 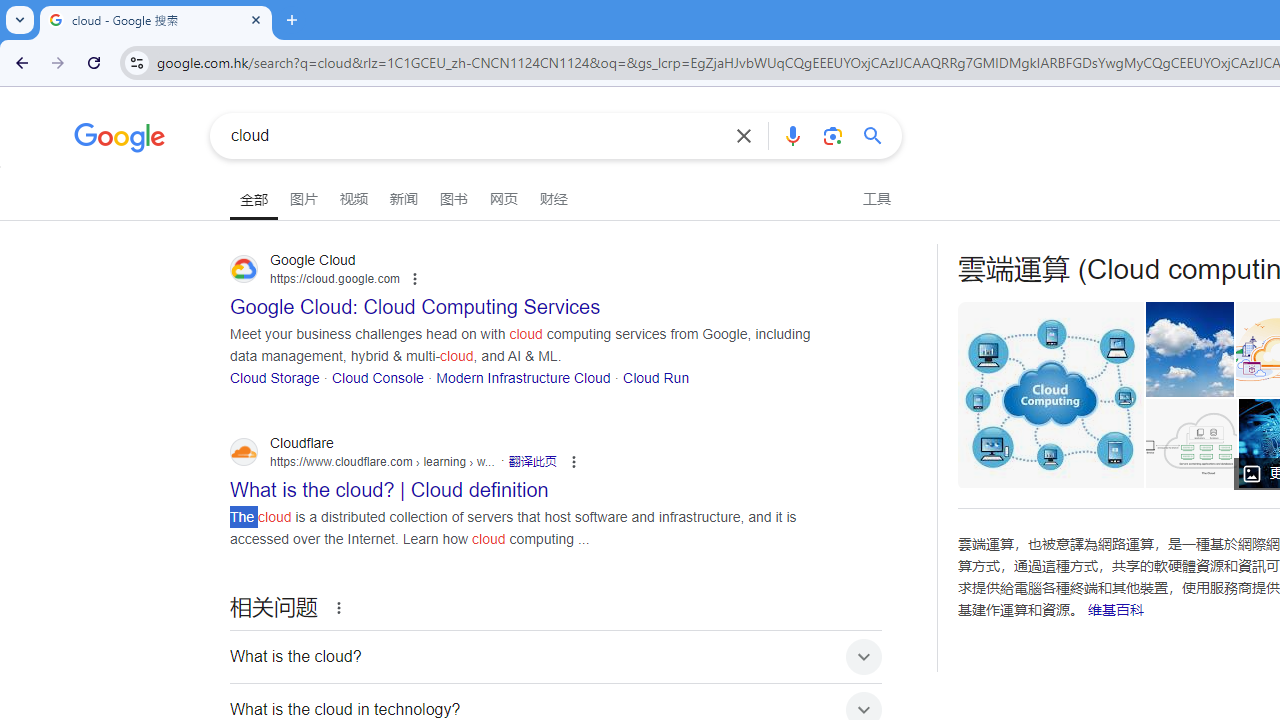 I want to click on Cloud Console, so click(x=377, y=376).